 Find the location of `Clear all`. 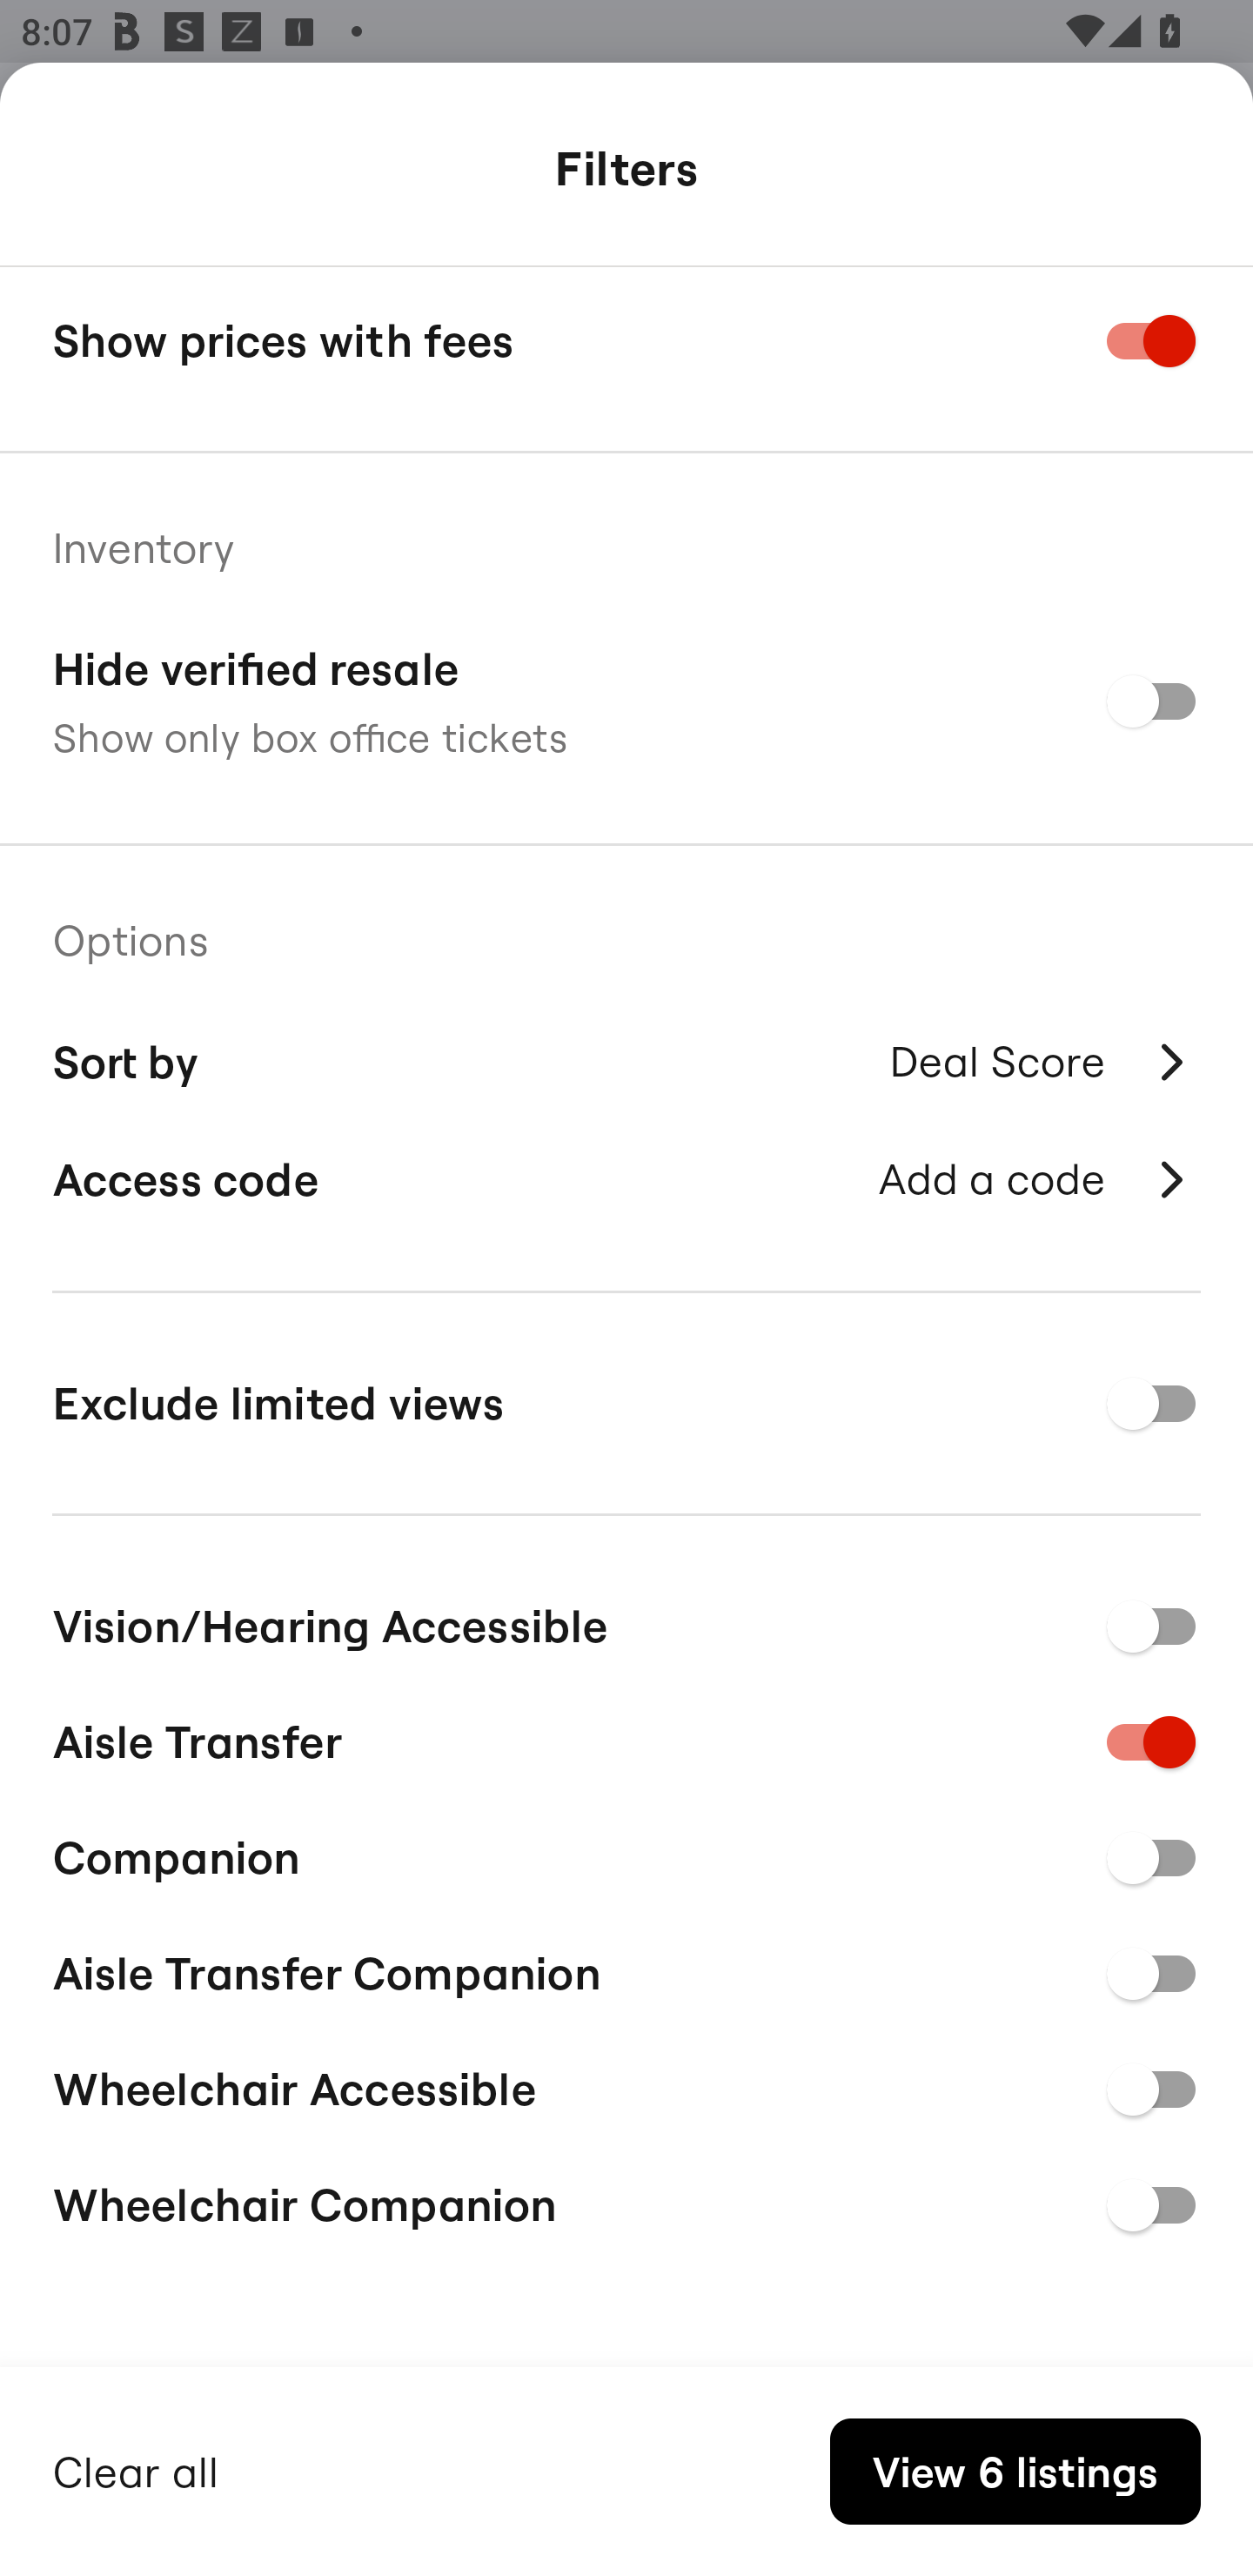

Clear all is located at coordinates (136, 2468).